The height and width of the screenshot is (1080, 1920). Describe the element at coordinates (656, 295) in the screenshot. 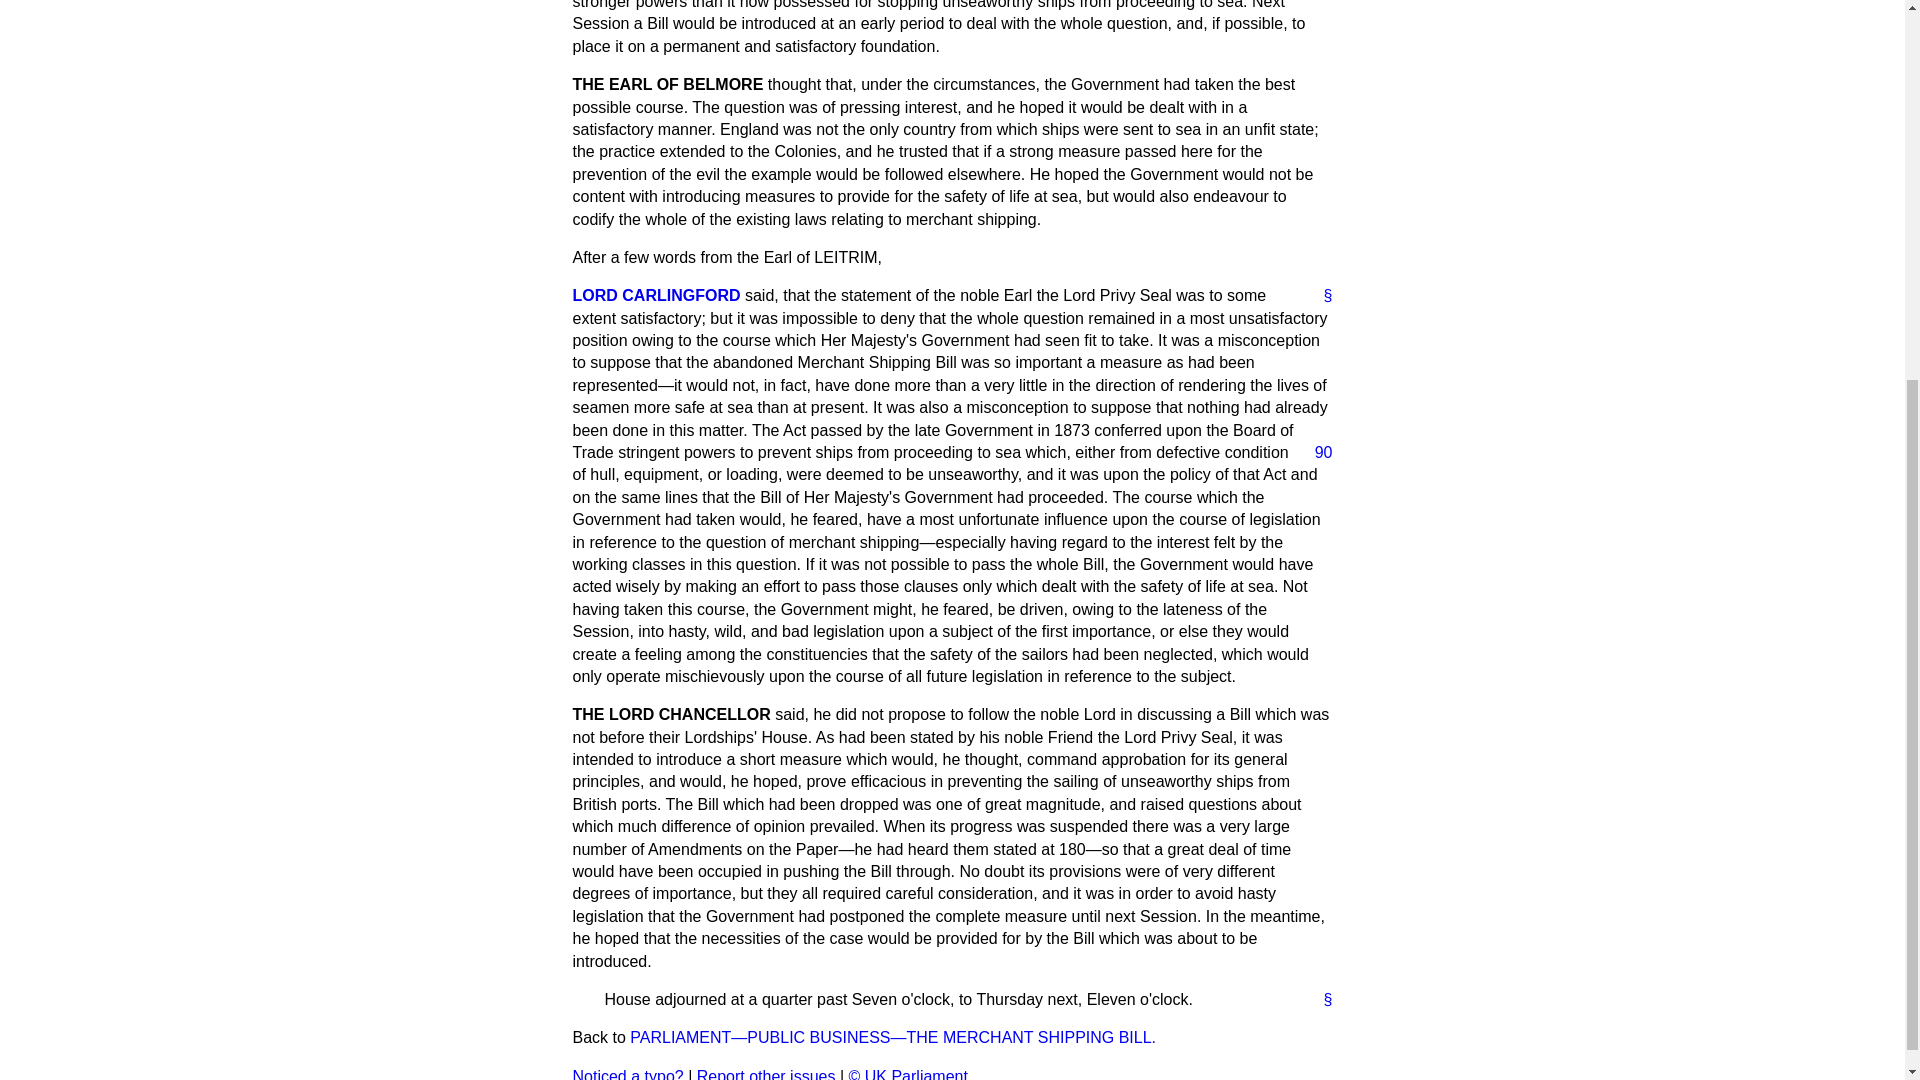

I see `Mr Chichester Fortescue` at that location.